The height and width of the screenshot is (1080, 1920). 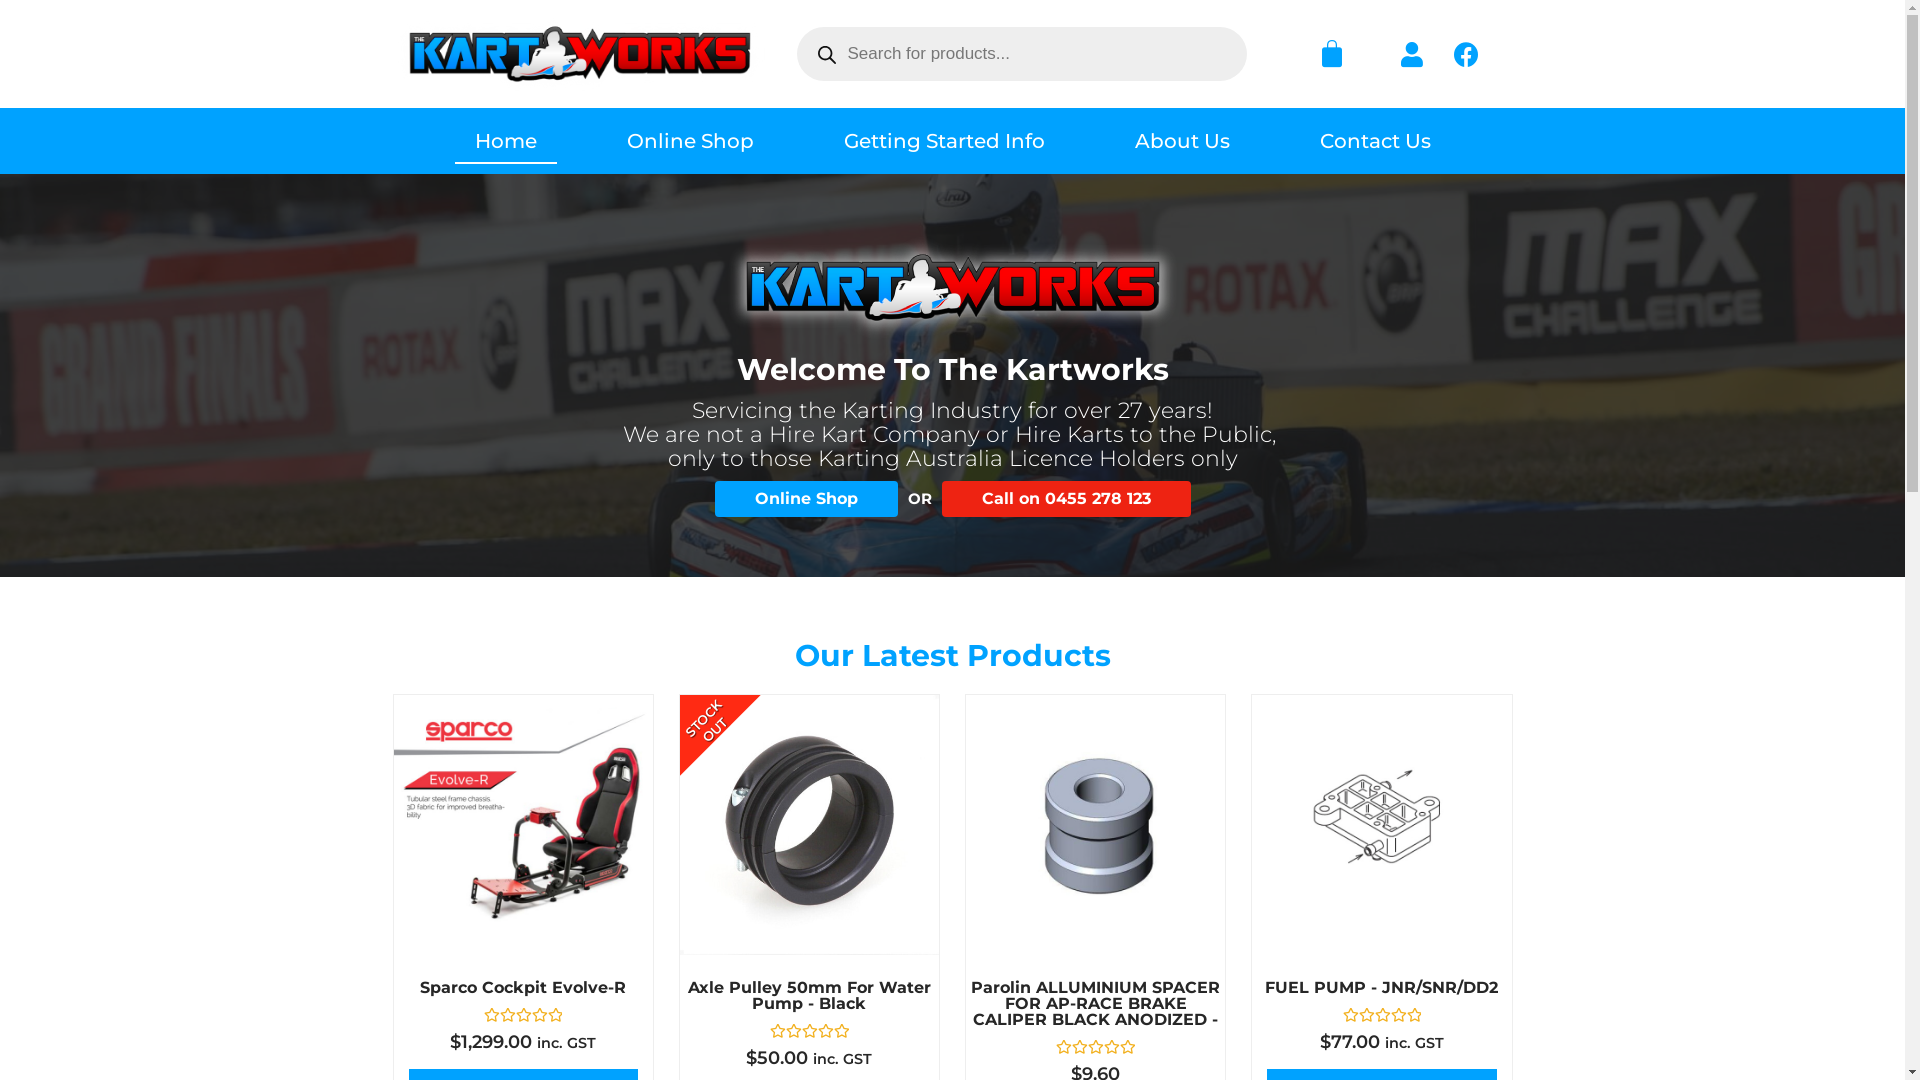 What do you see at coordinates (944, 141) in the screenshot?
I see `Getting Started Info` at bounding box center [944, 141].